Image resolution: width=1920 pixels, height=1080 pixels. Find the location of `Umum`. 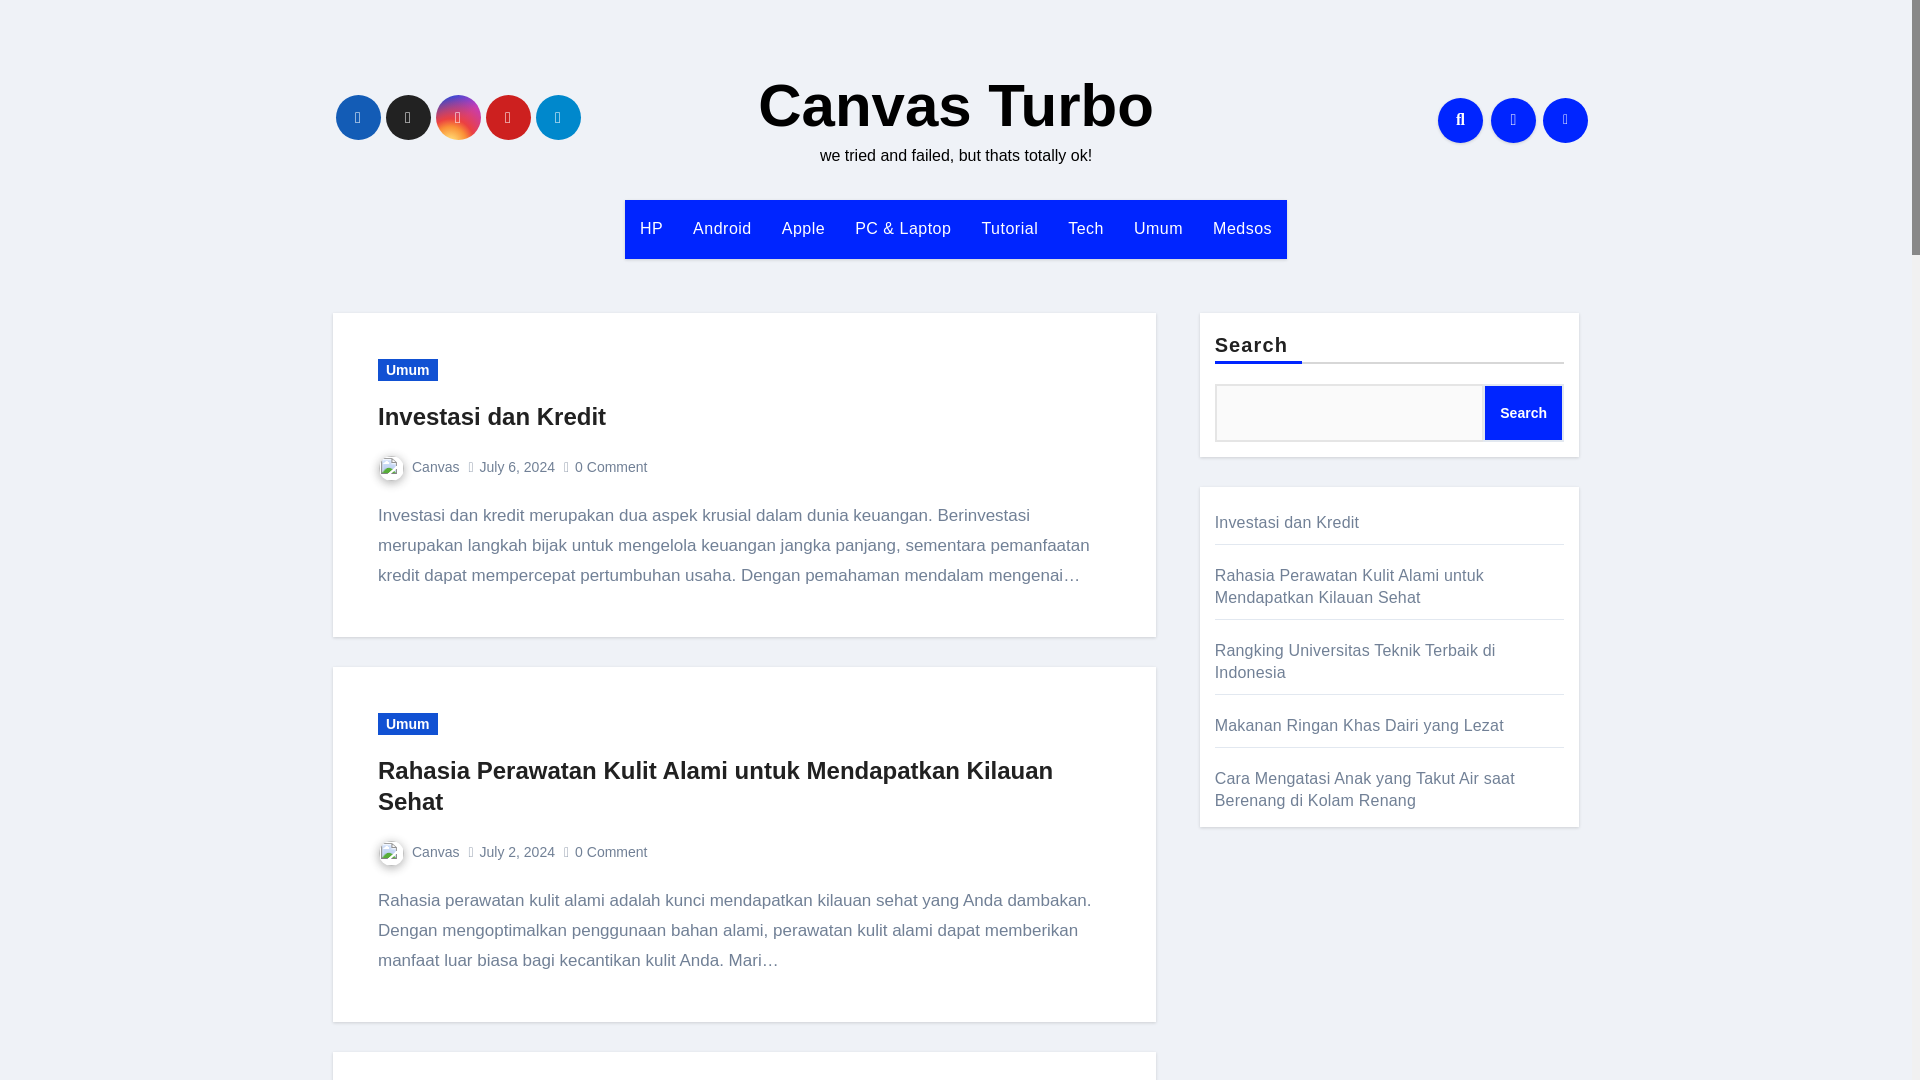

Umum is located at coordinates (408, 724).